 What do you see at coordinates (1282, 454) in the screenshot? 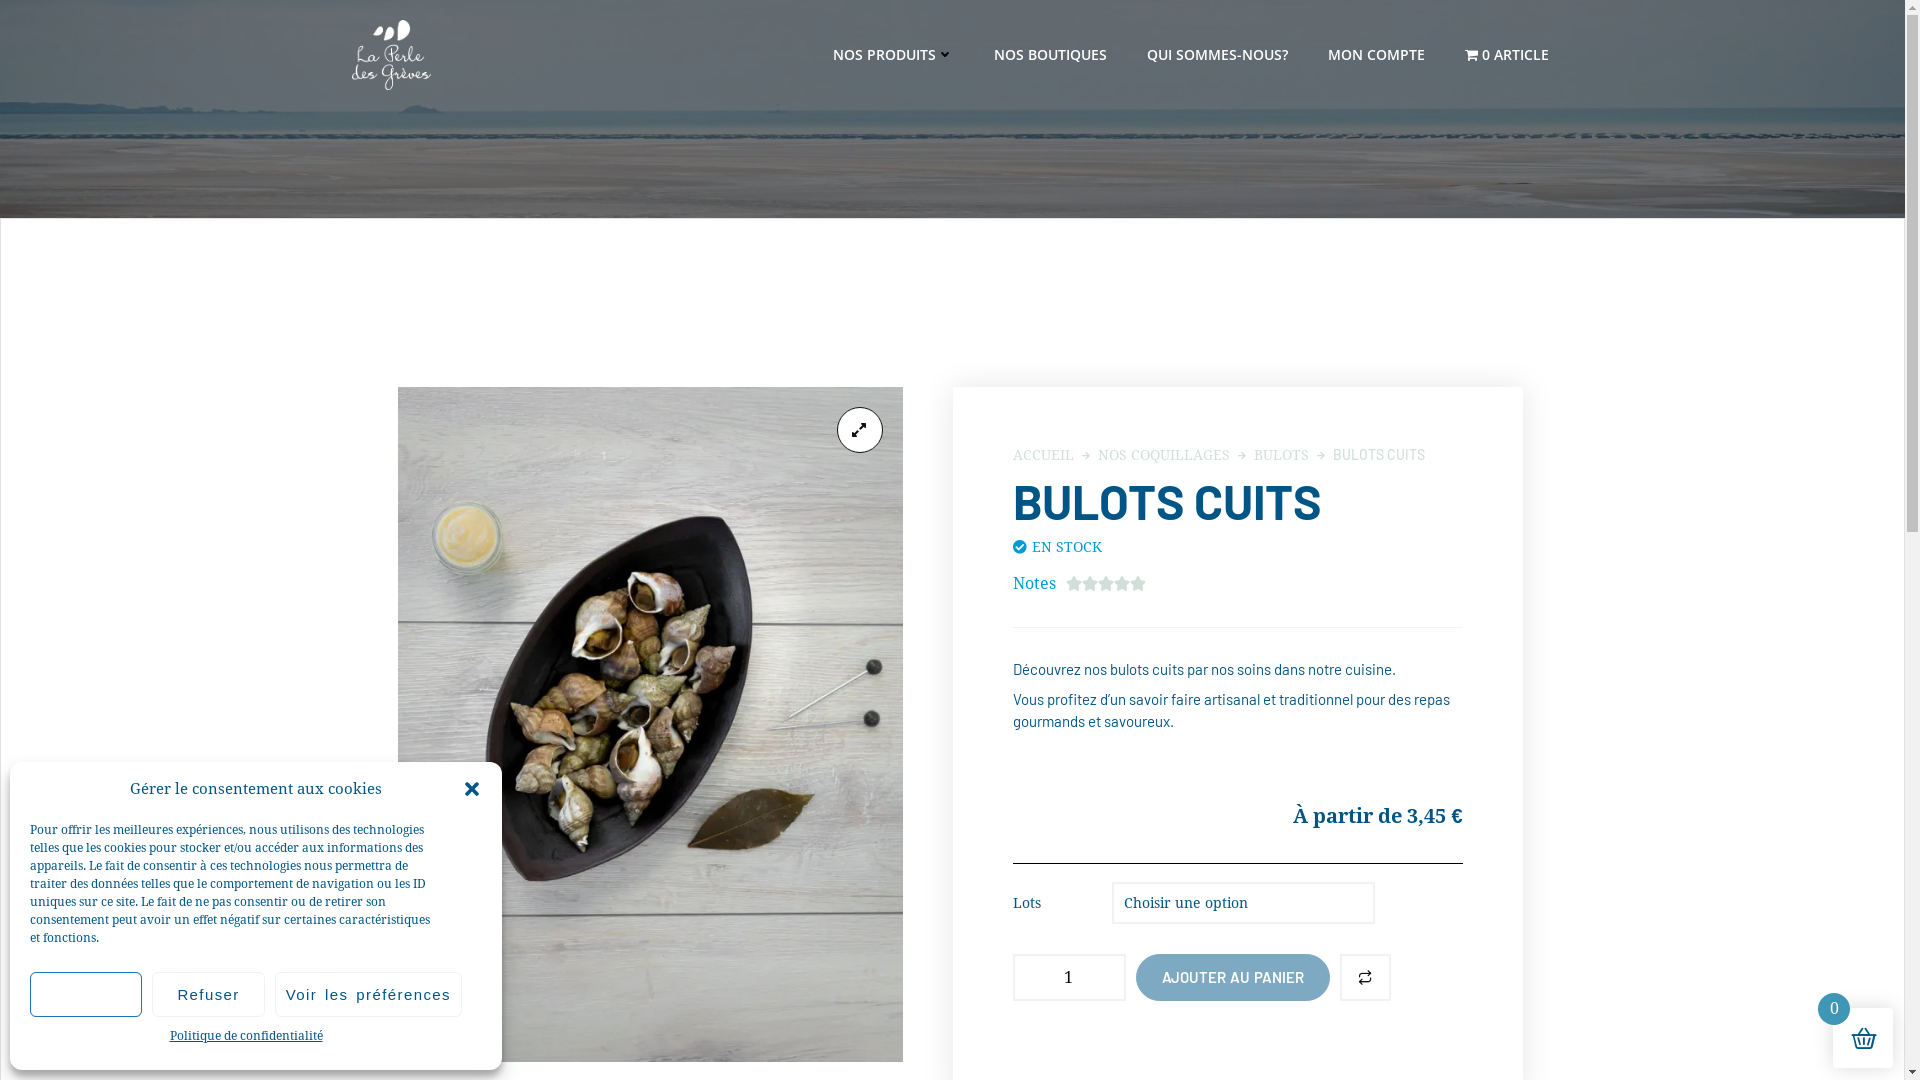
I see `BULOTS` at bounding box center [1282, 454].